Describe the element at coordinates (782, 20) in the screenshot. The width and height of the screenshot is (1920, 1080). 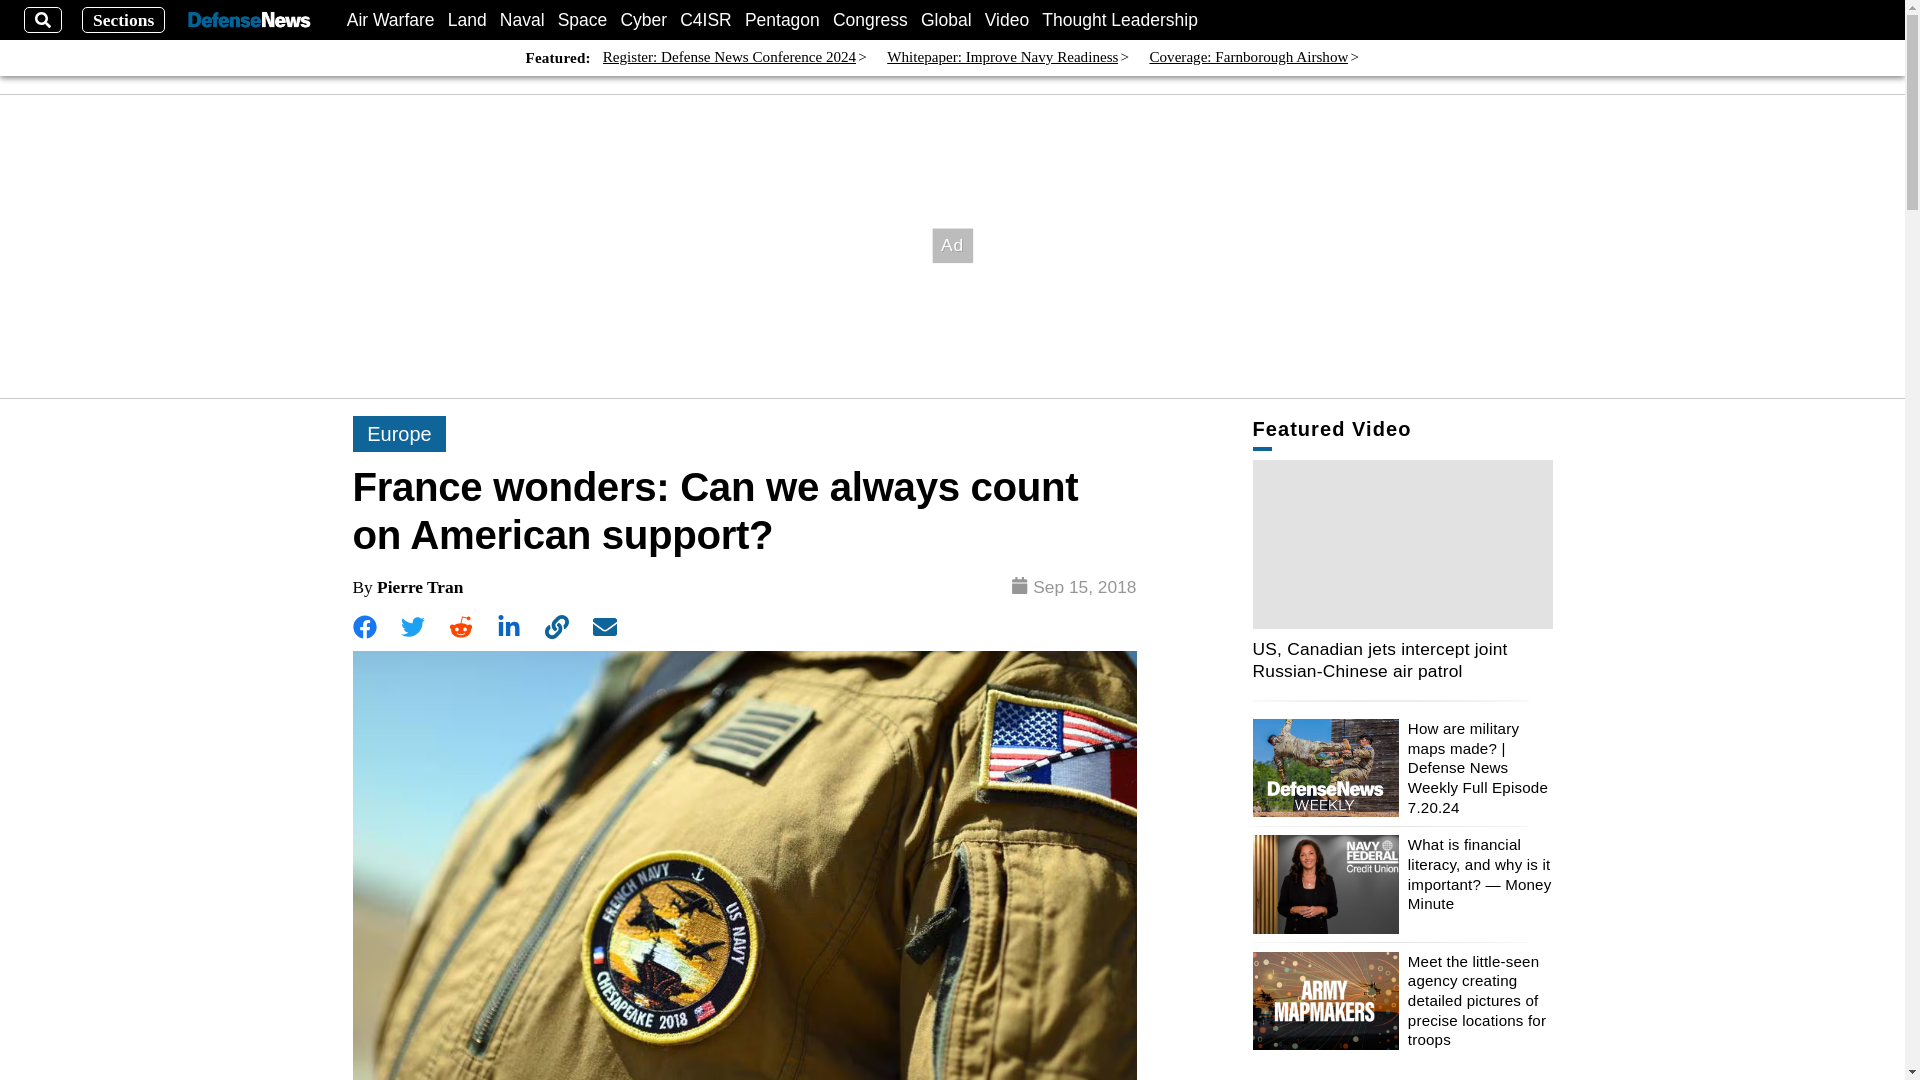
I see `Pentagon` at that location.